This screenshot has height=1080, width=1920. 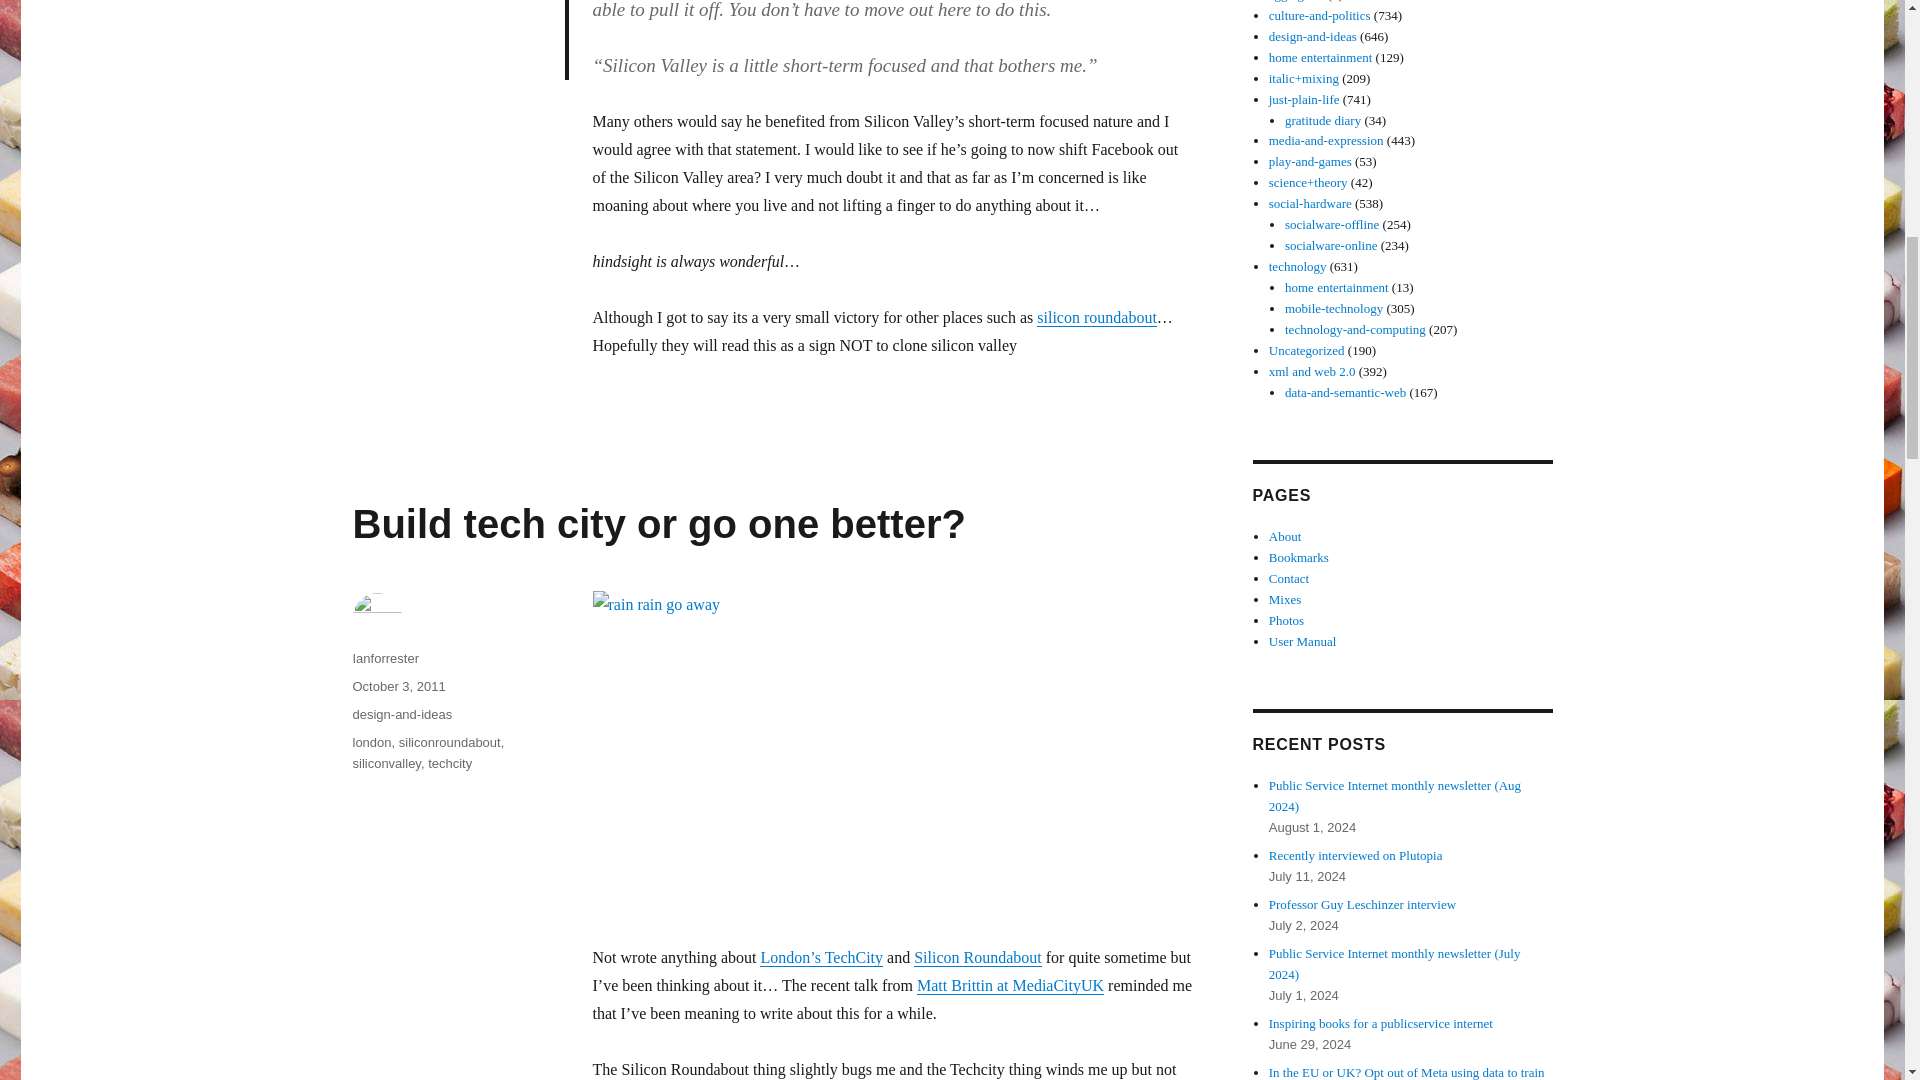 What do you see at coordinates (1310, 161) in the screenshot?
I see `play-and-games` at bounding box center [1310, 161].